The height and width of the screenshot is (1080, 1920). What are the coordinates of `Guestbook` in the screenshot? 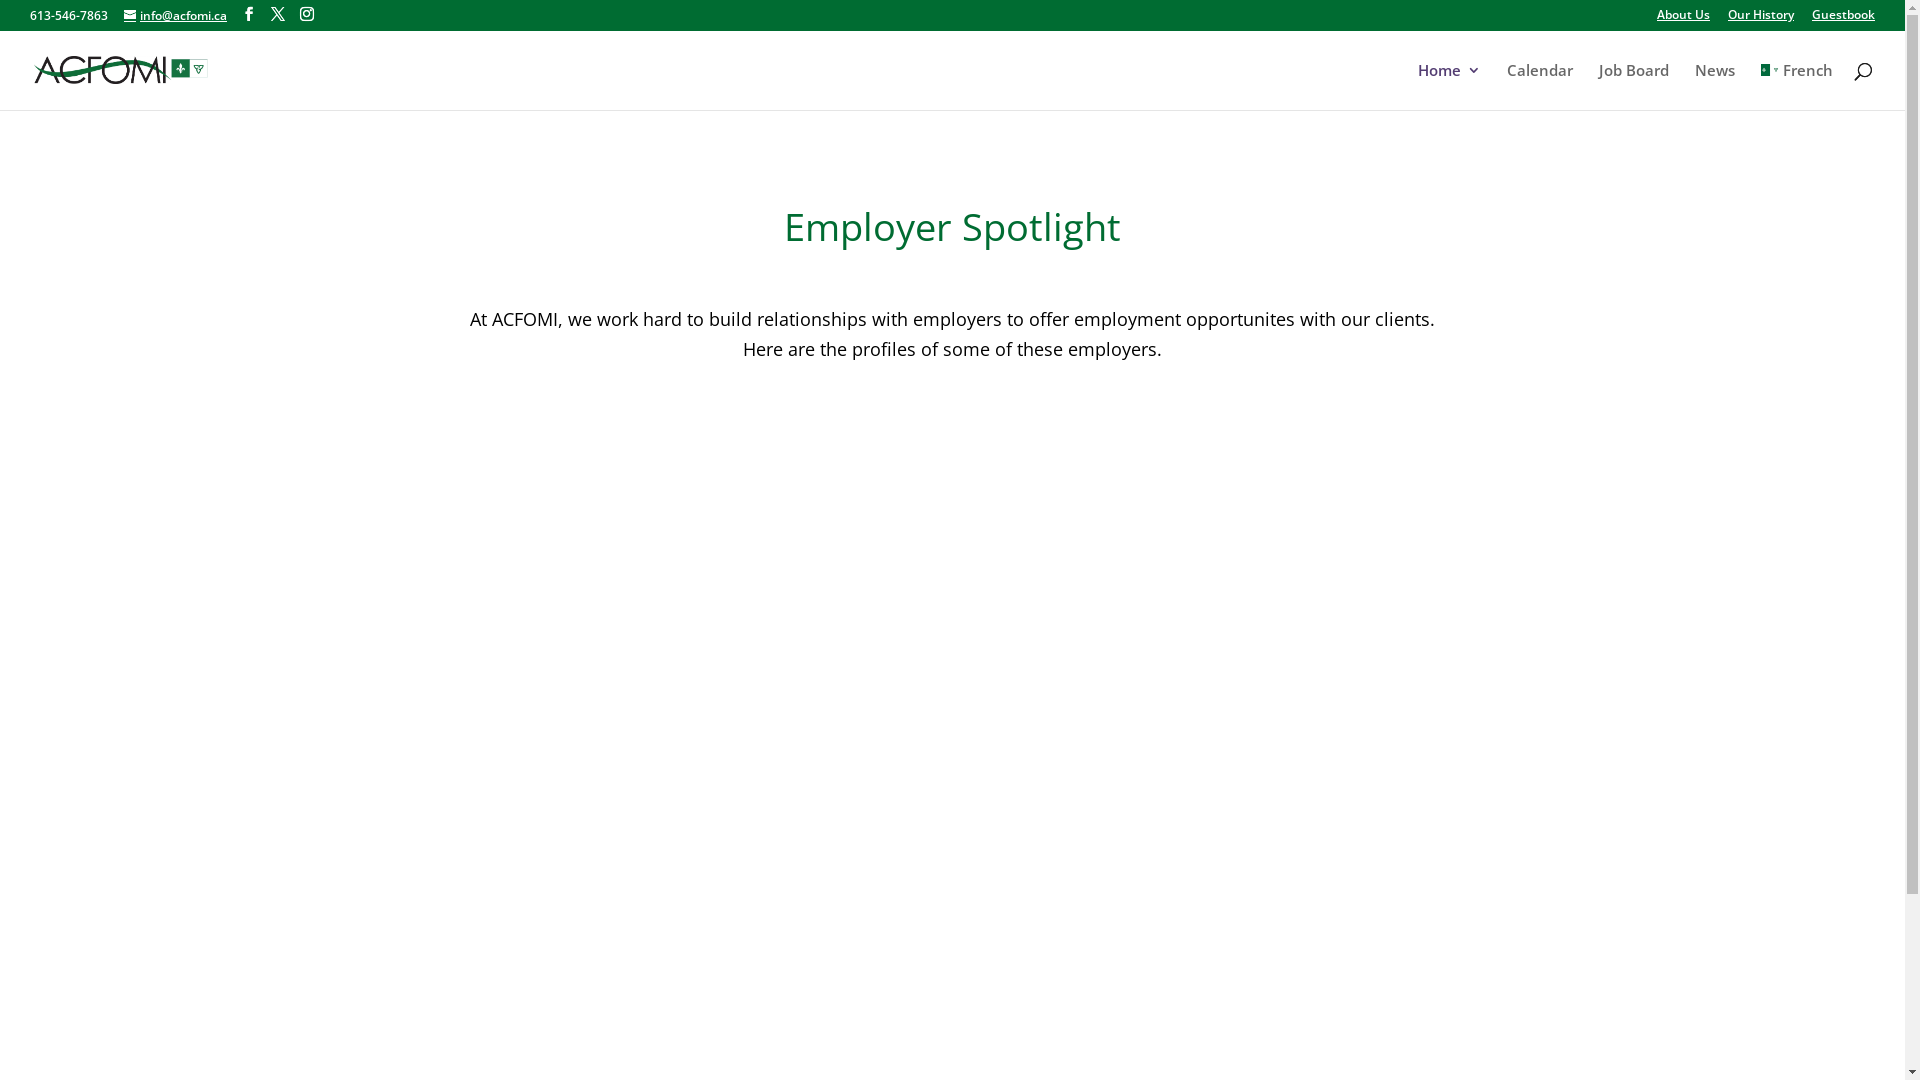 It's located at (1844, 20).